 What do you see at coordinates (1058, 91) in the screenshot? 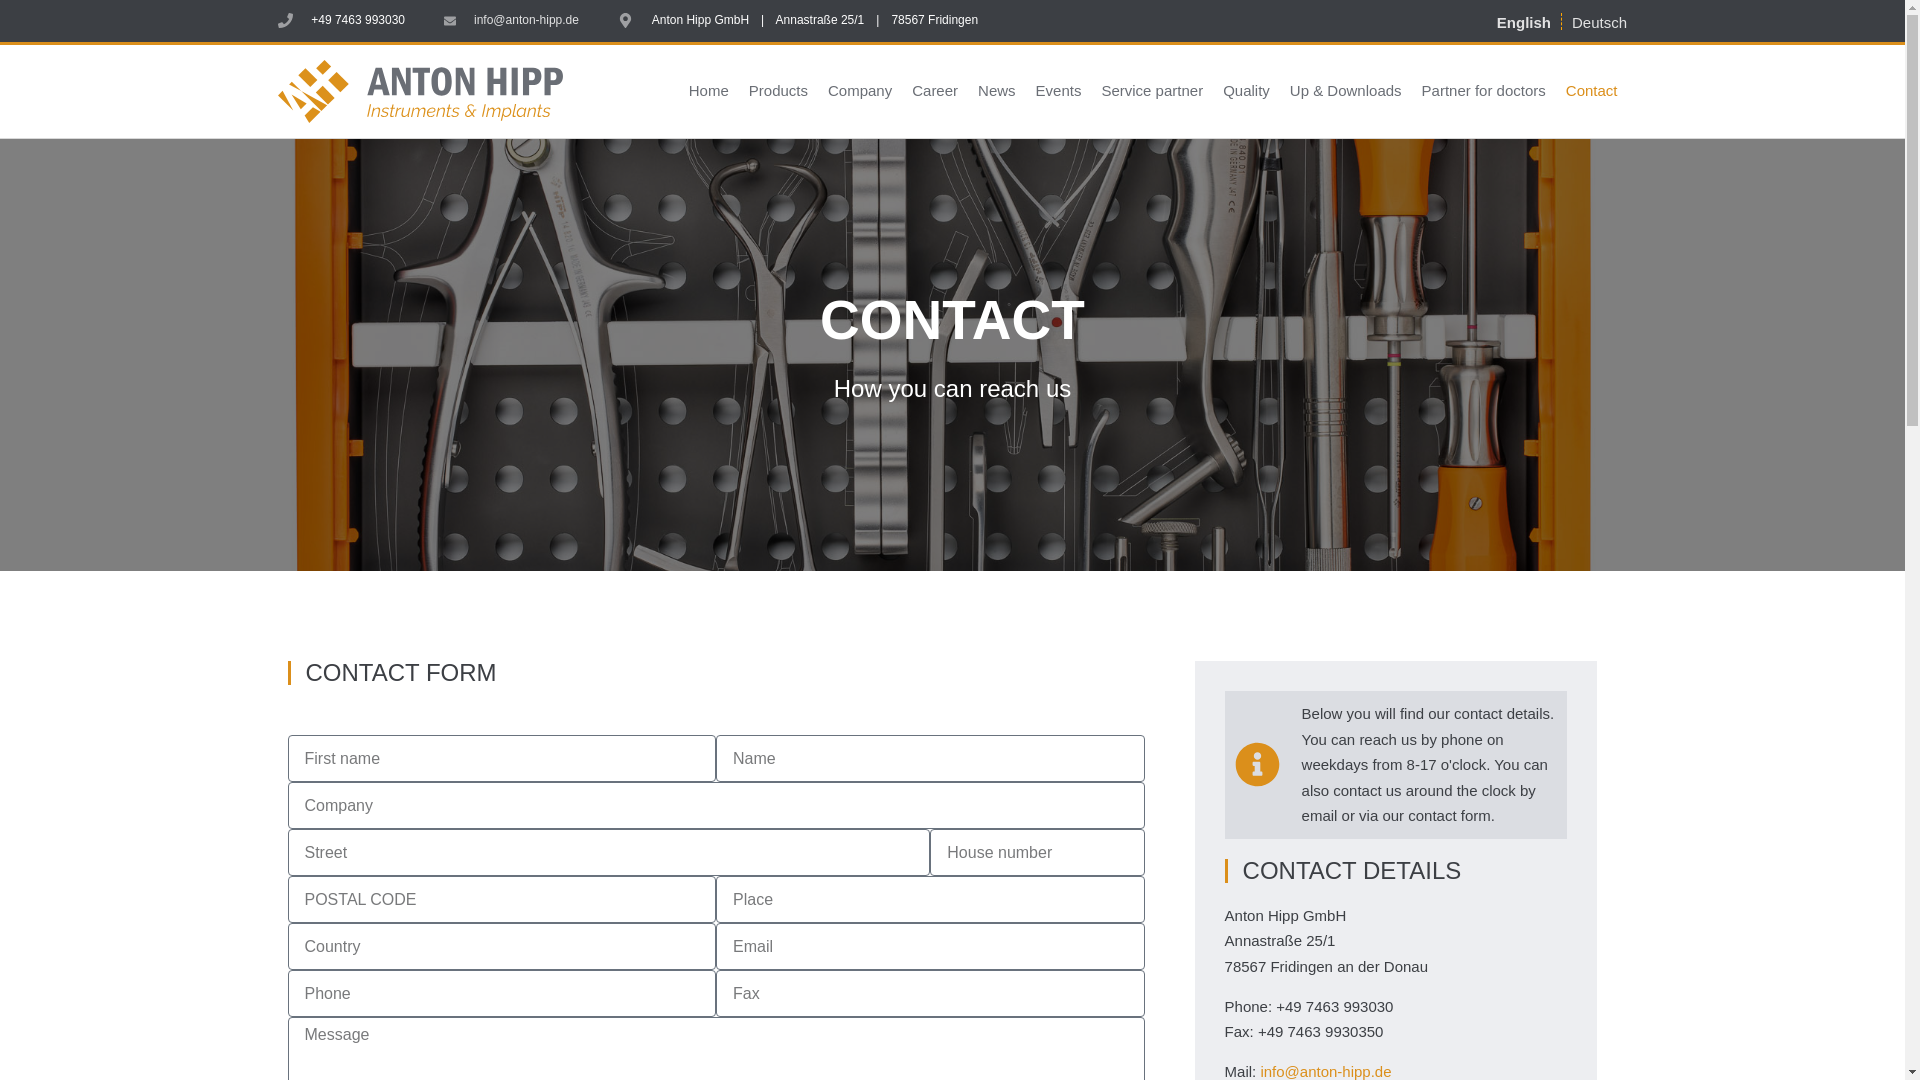
I see `Events` at bounding box center [1058, 91].